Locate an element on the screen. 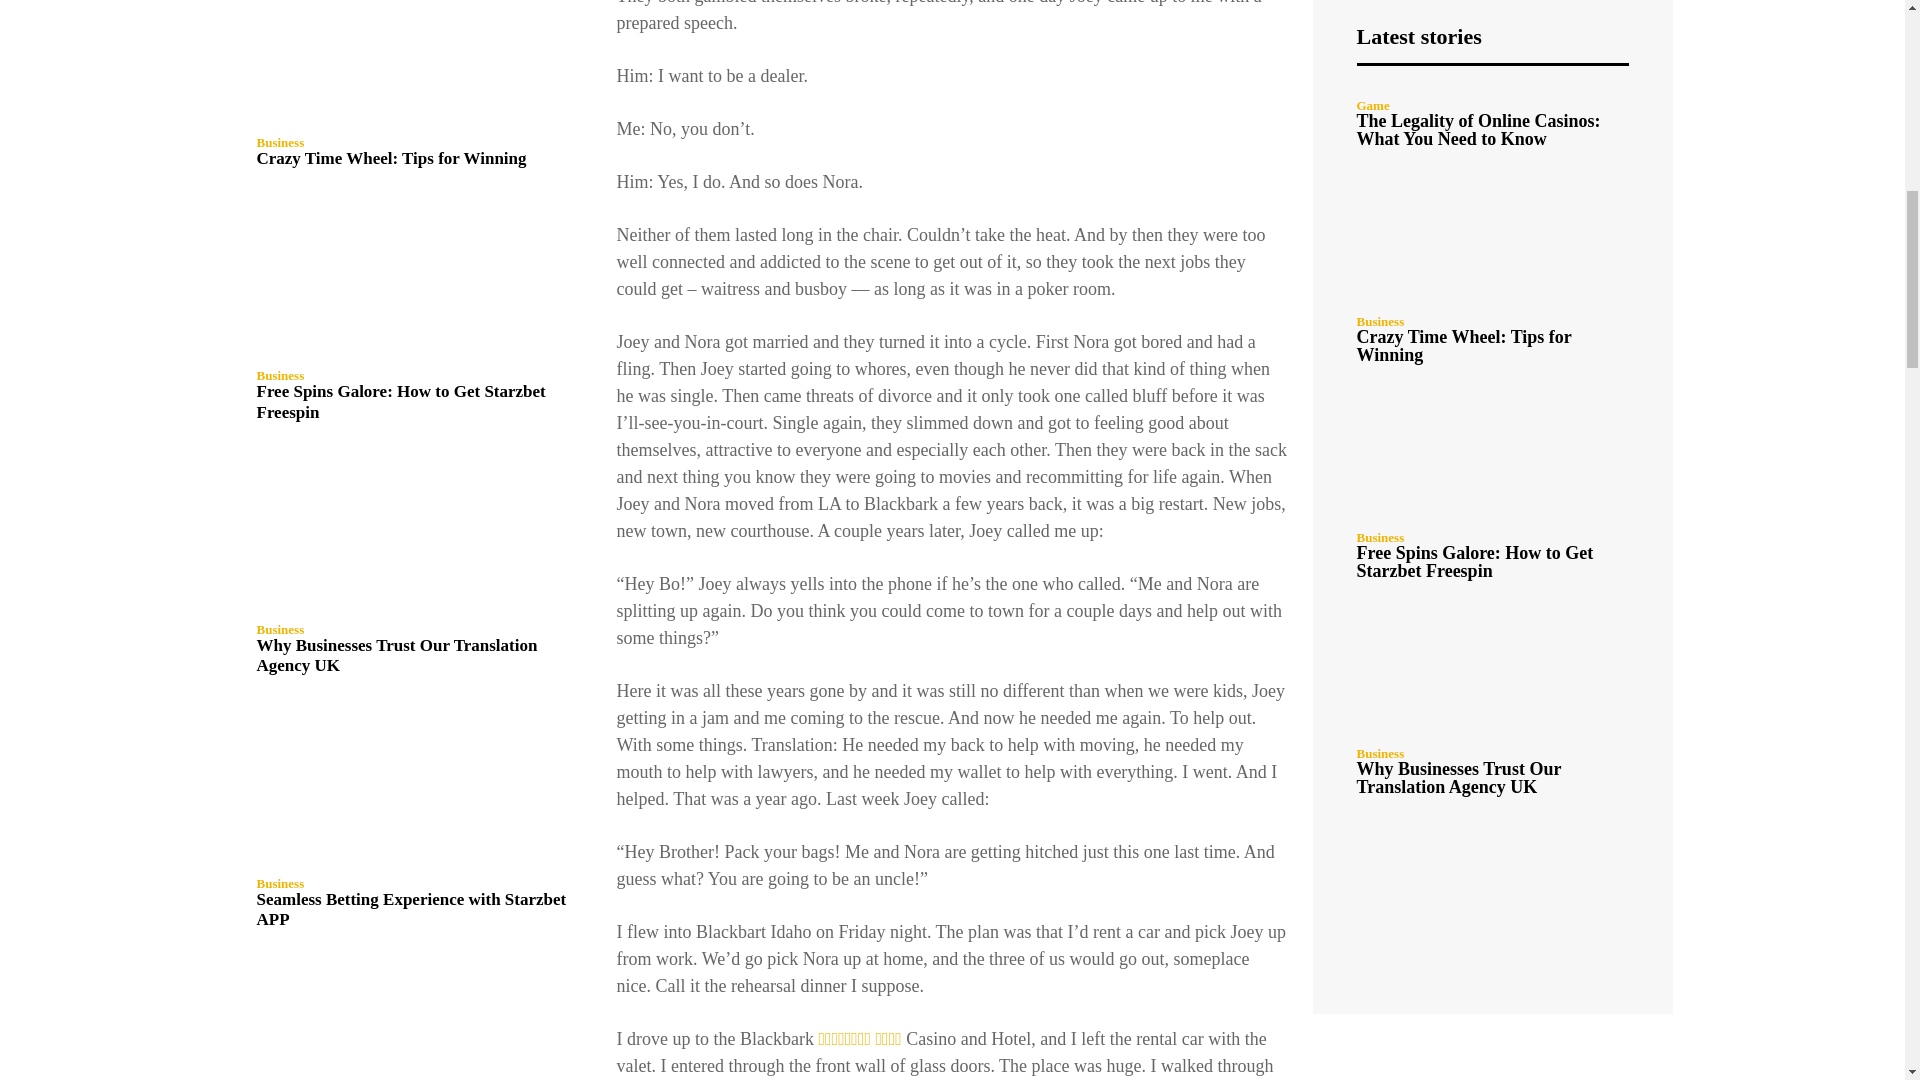 The width and height of the screenshot is (1920, 1080). Crazy Time Wheel: Tips for Winning is located at coordinates (390, 158).